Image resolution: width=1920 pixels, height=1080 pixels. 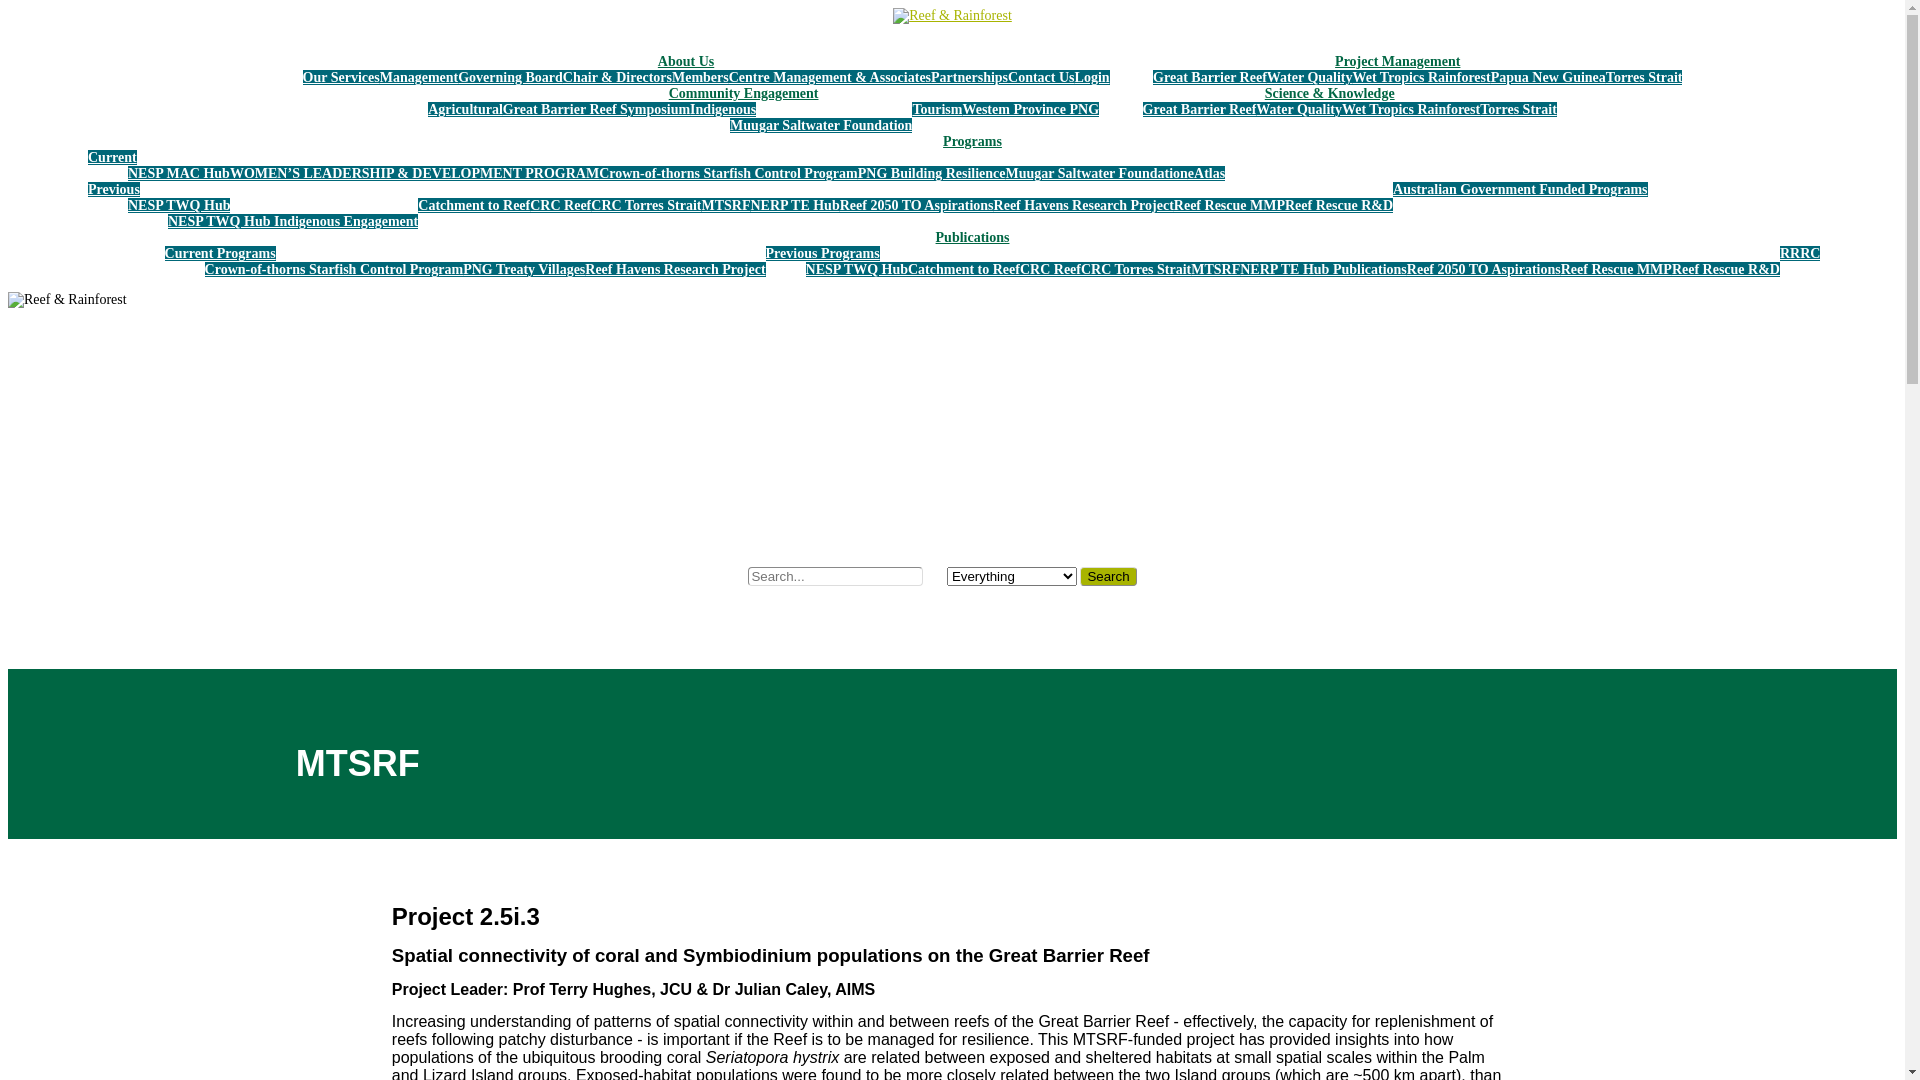 What do you see at coordinates (1092, 78) in the screenshot?
I see `Login` at bounding box center [1092, 78].